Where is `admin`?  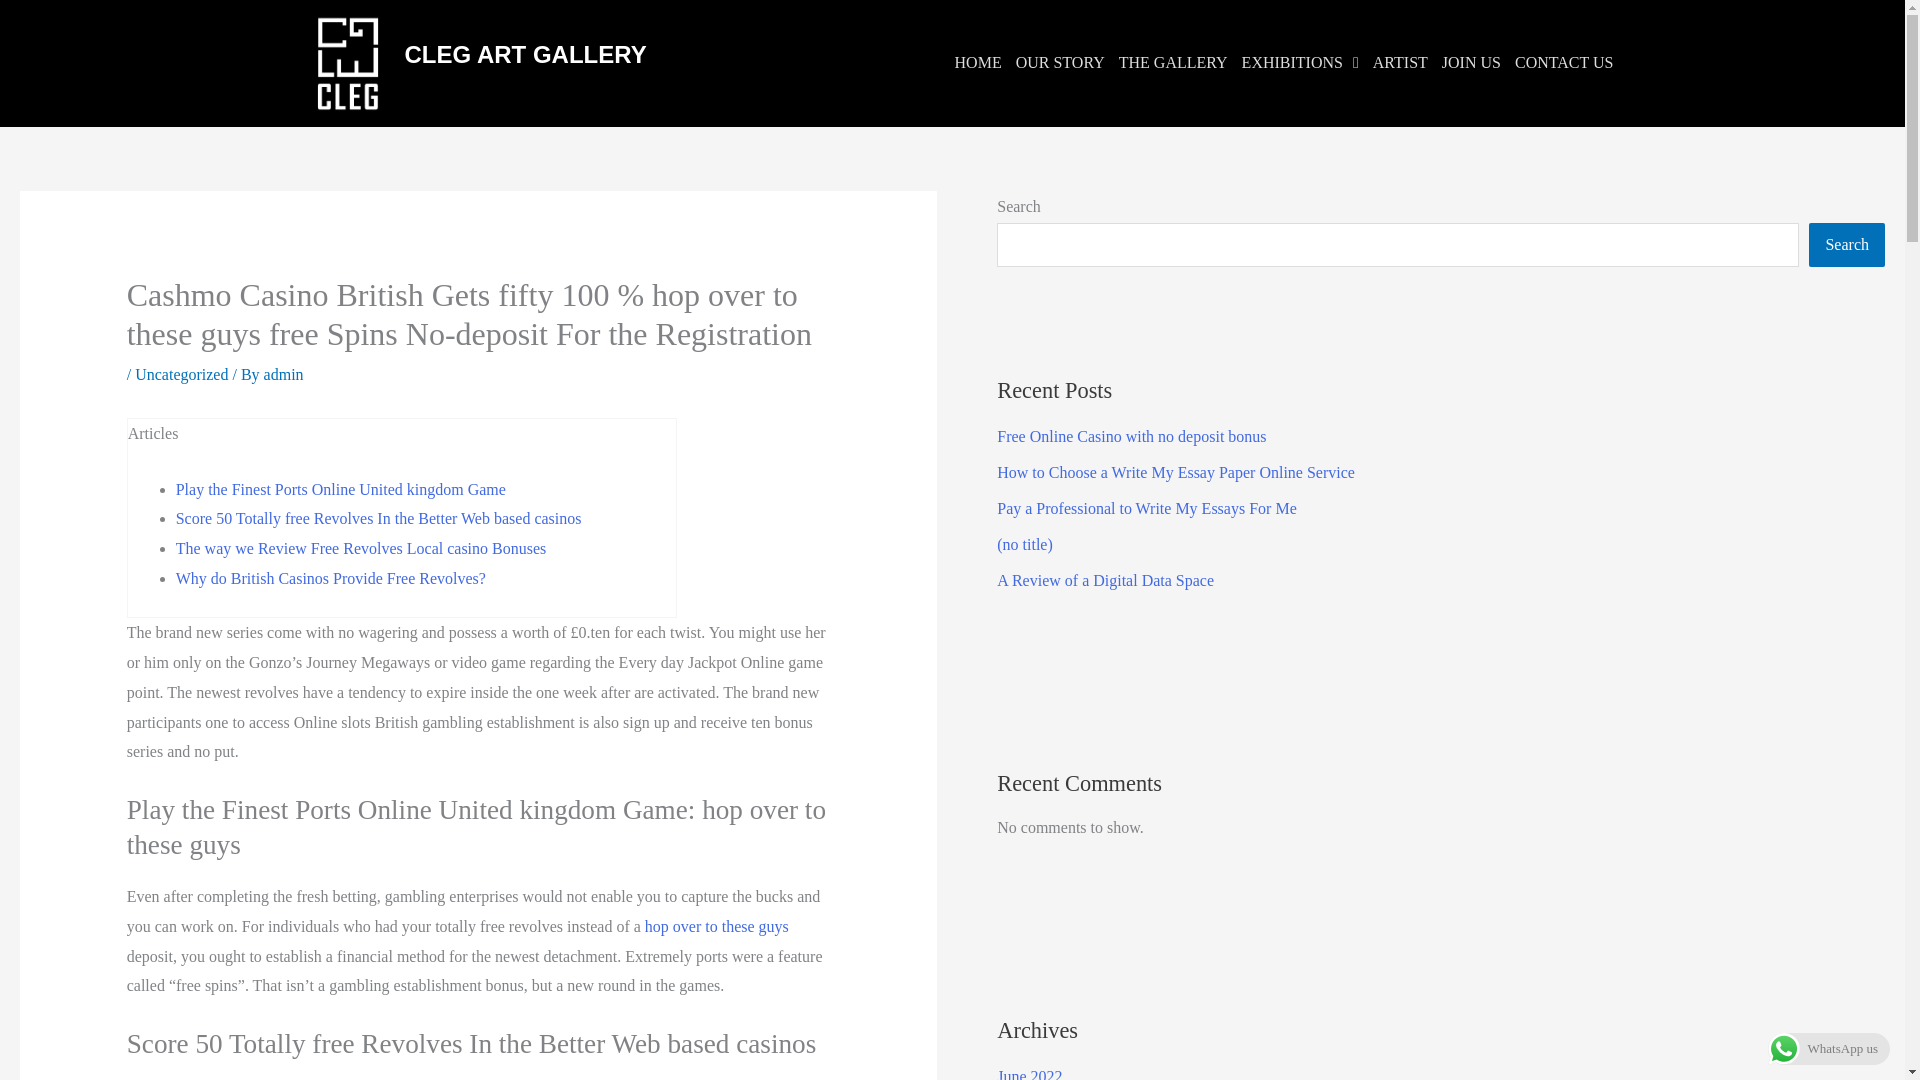
admin is located at coordinates (284, 374).